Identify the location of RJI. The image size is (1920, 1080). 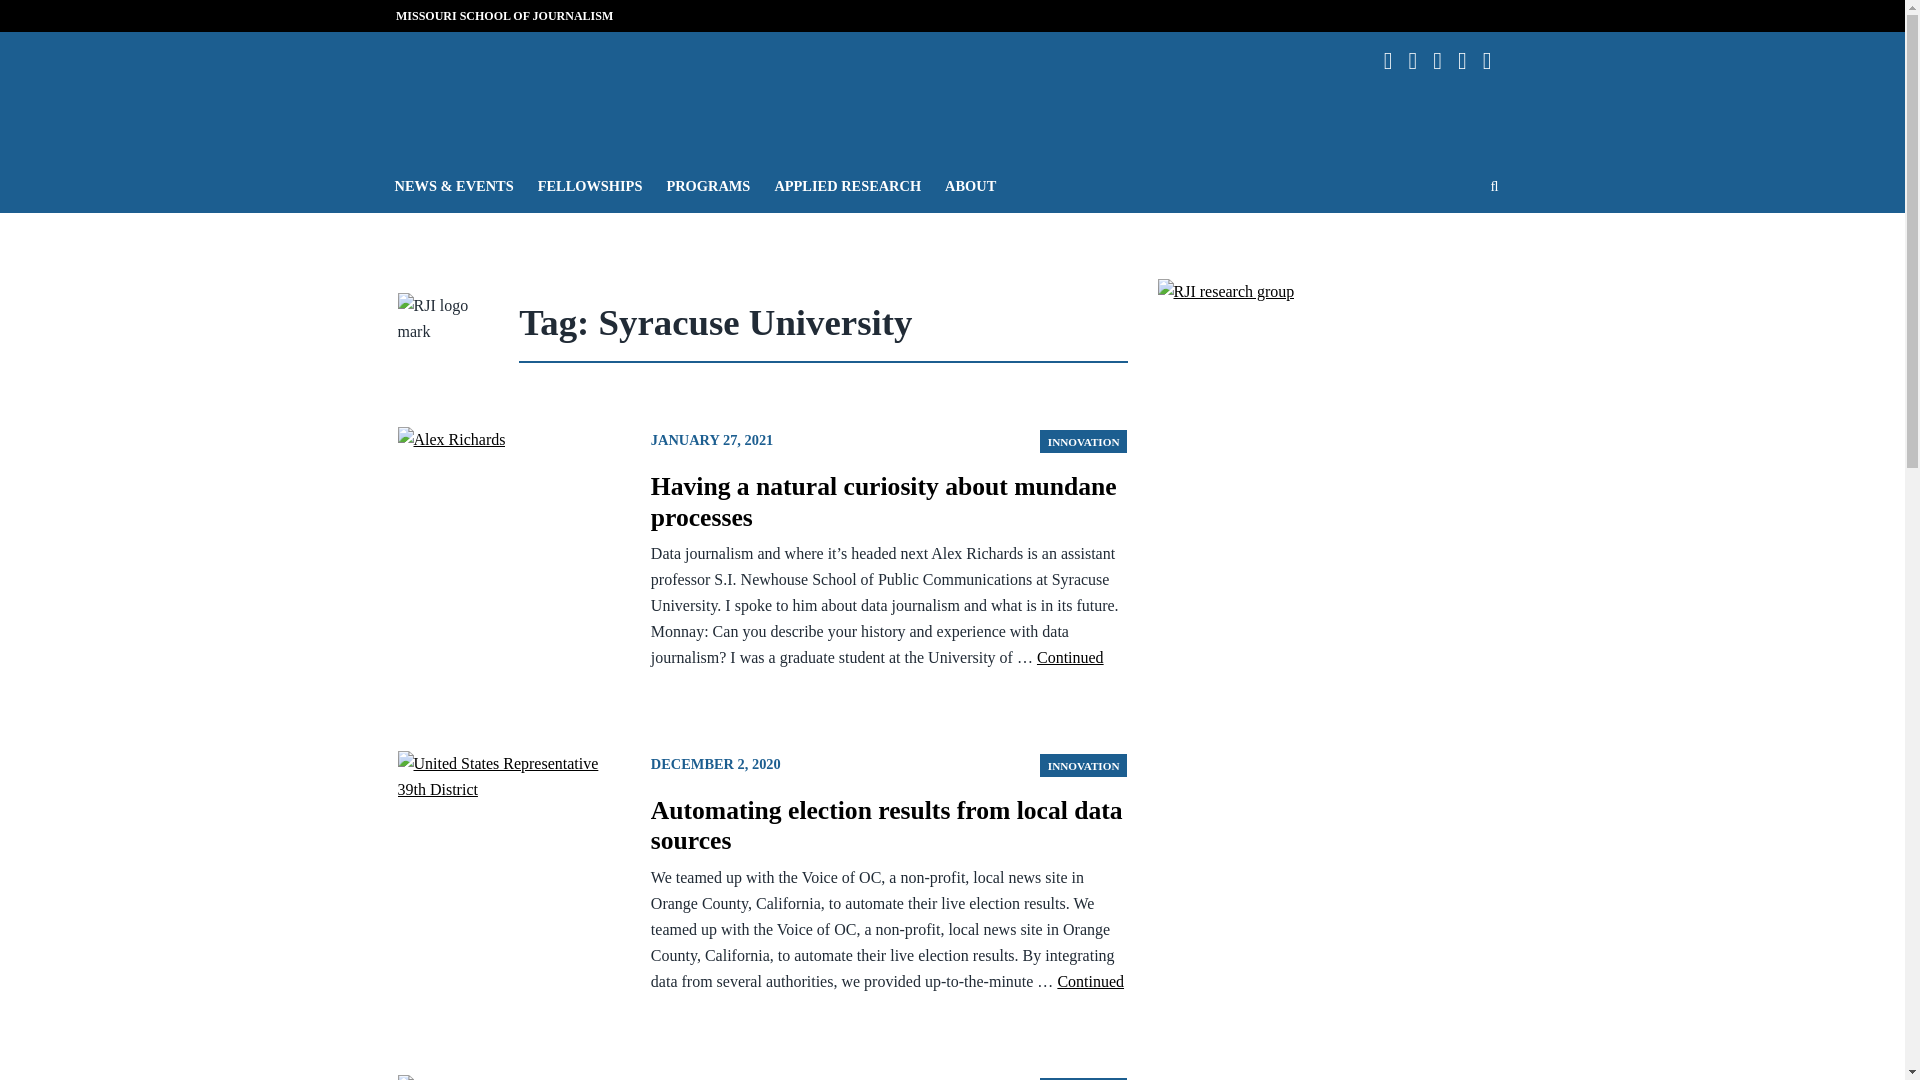
(778, 88).